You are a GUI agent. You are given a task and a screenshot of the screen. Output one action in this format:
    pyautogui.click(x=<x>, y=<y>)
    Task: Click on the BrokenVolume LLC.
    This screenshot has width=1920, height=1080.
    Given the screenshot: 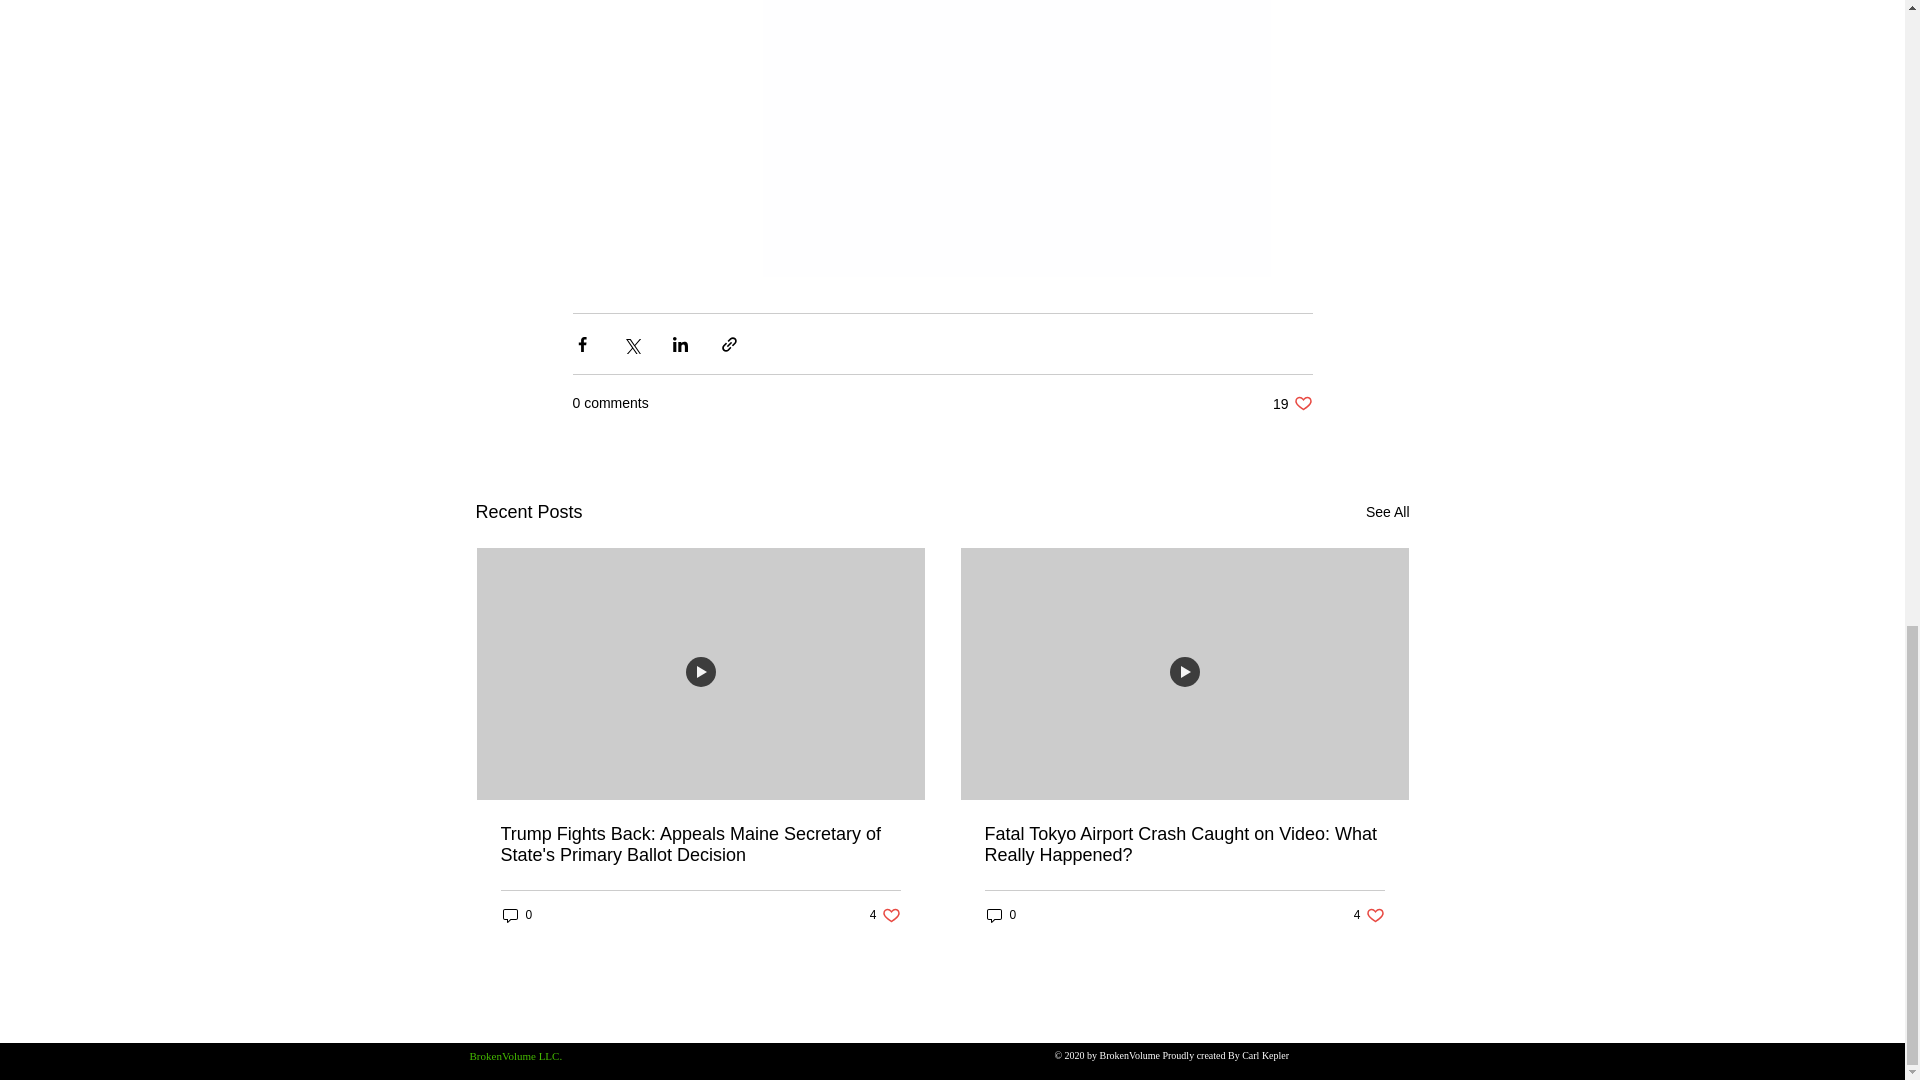 What is the action you would take?
    pyautogui.click(x=1292, y=403)
    